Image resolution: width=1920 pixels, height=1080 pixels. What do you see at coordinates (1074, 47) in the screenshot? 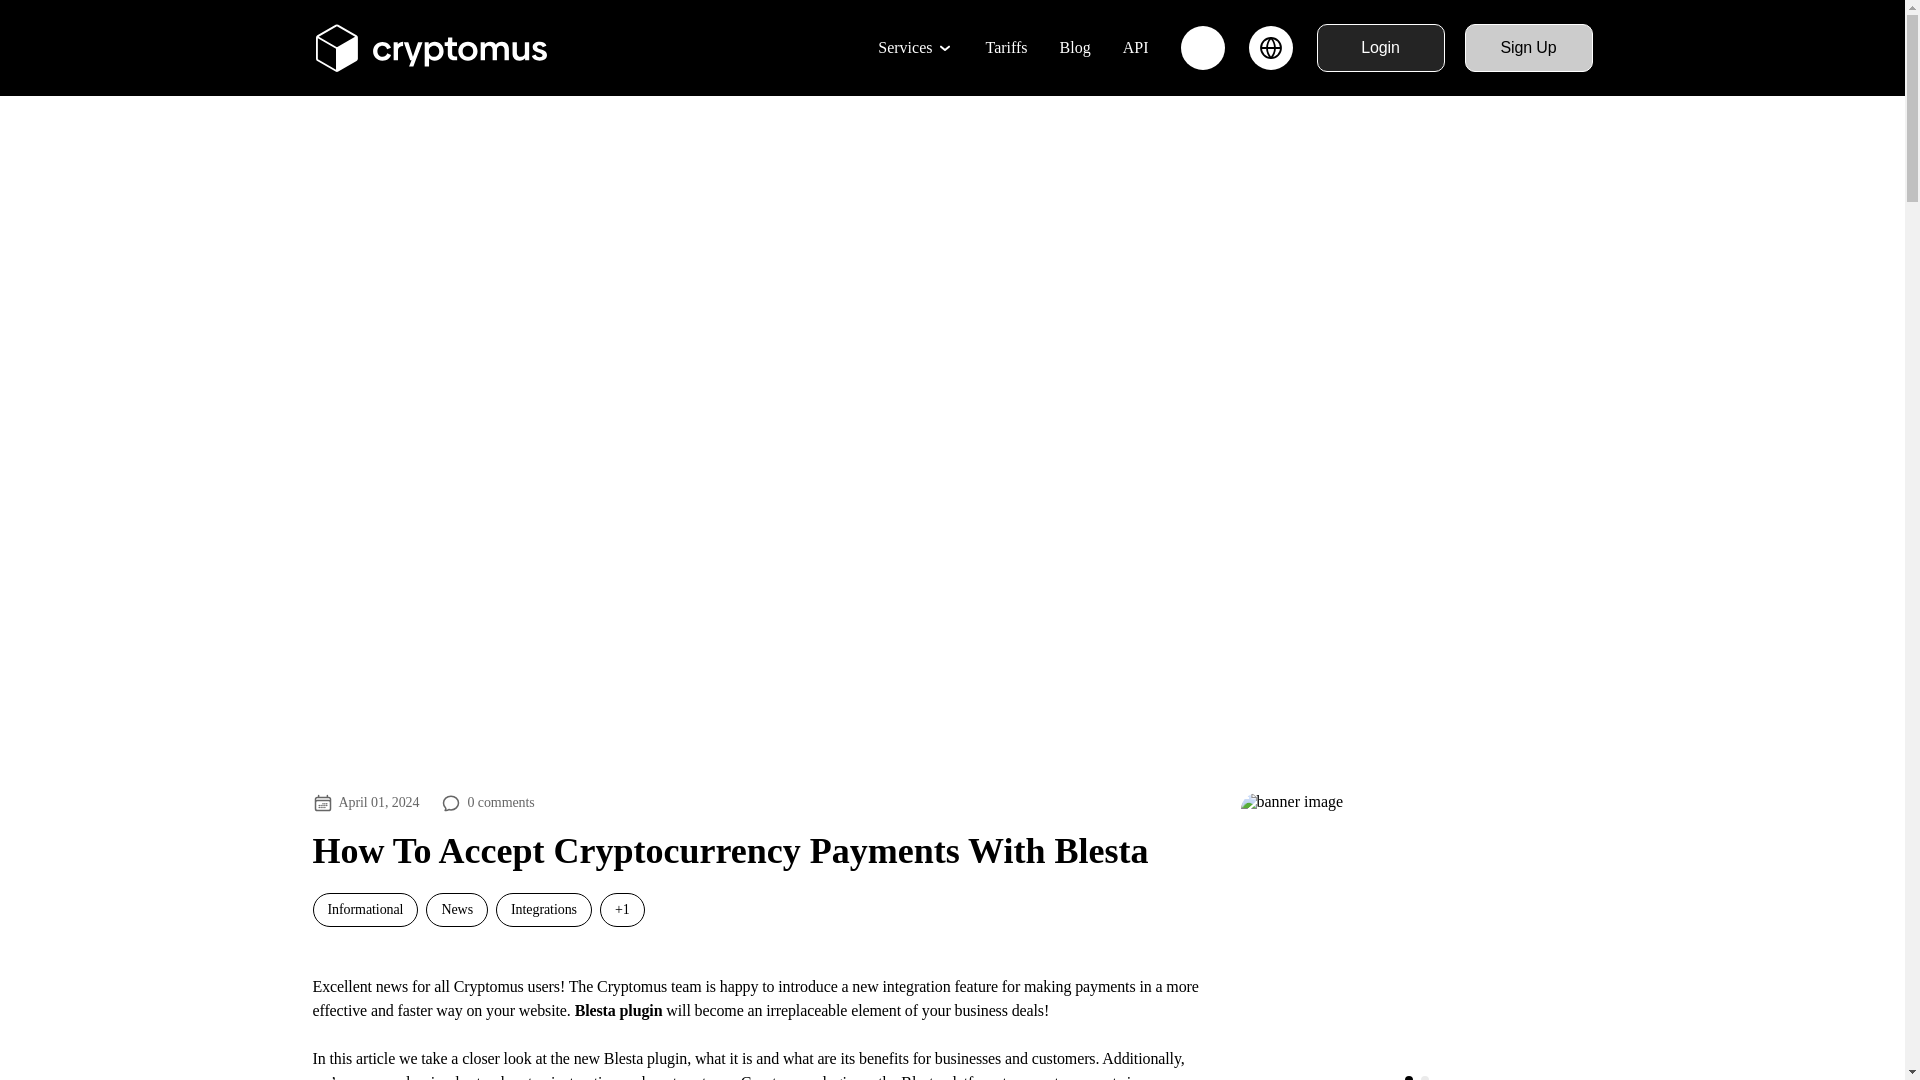
I see `Blog` at bounding box center [1074, 47].